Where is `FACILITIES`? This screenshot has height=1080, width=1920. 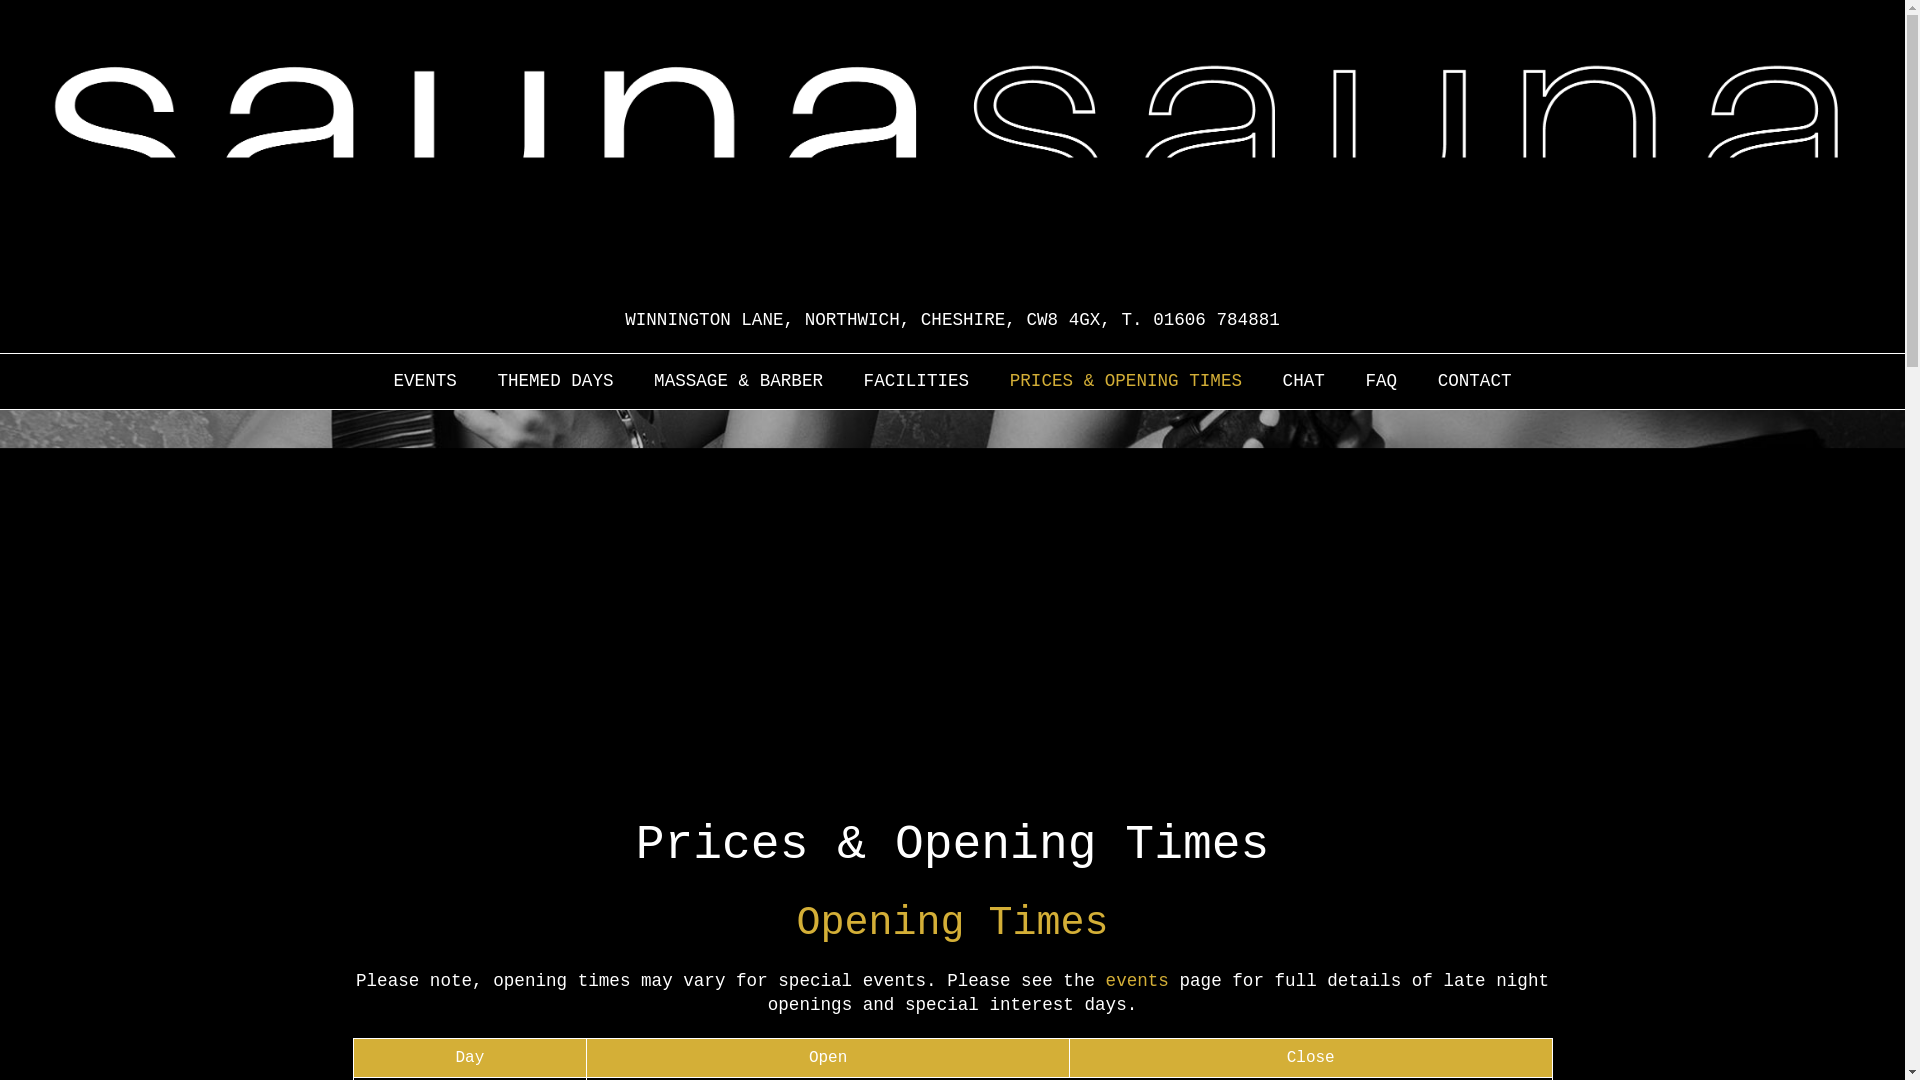
FACILITIES is located at coordinates (916, 380).